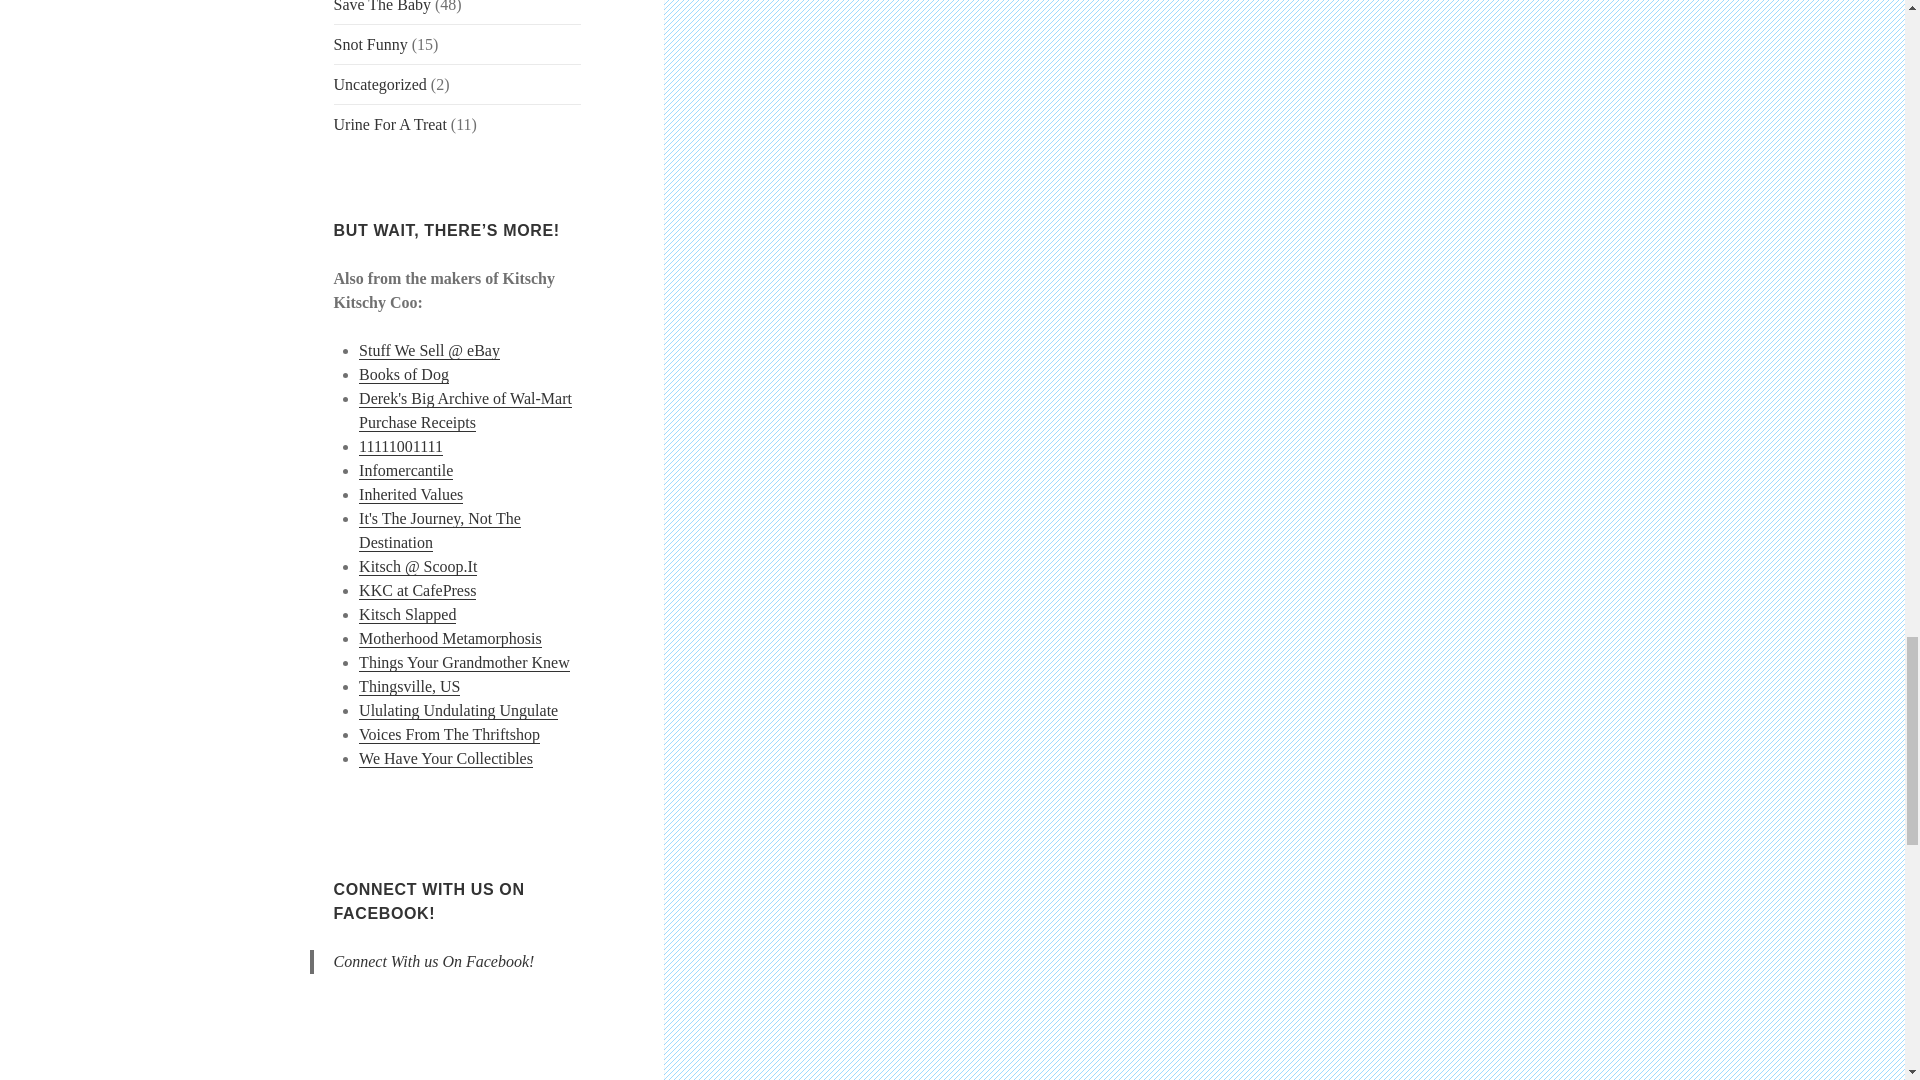  What do you see at coordinates (390, 124) in the screenshot?
I see `Urine For A Treat` at bounding box center [390, 124].